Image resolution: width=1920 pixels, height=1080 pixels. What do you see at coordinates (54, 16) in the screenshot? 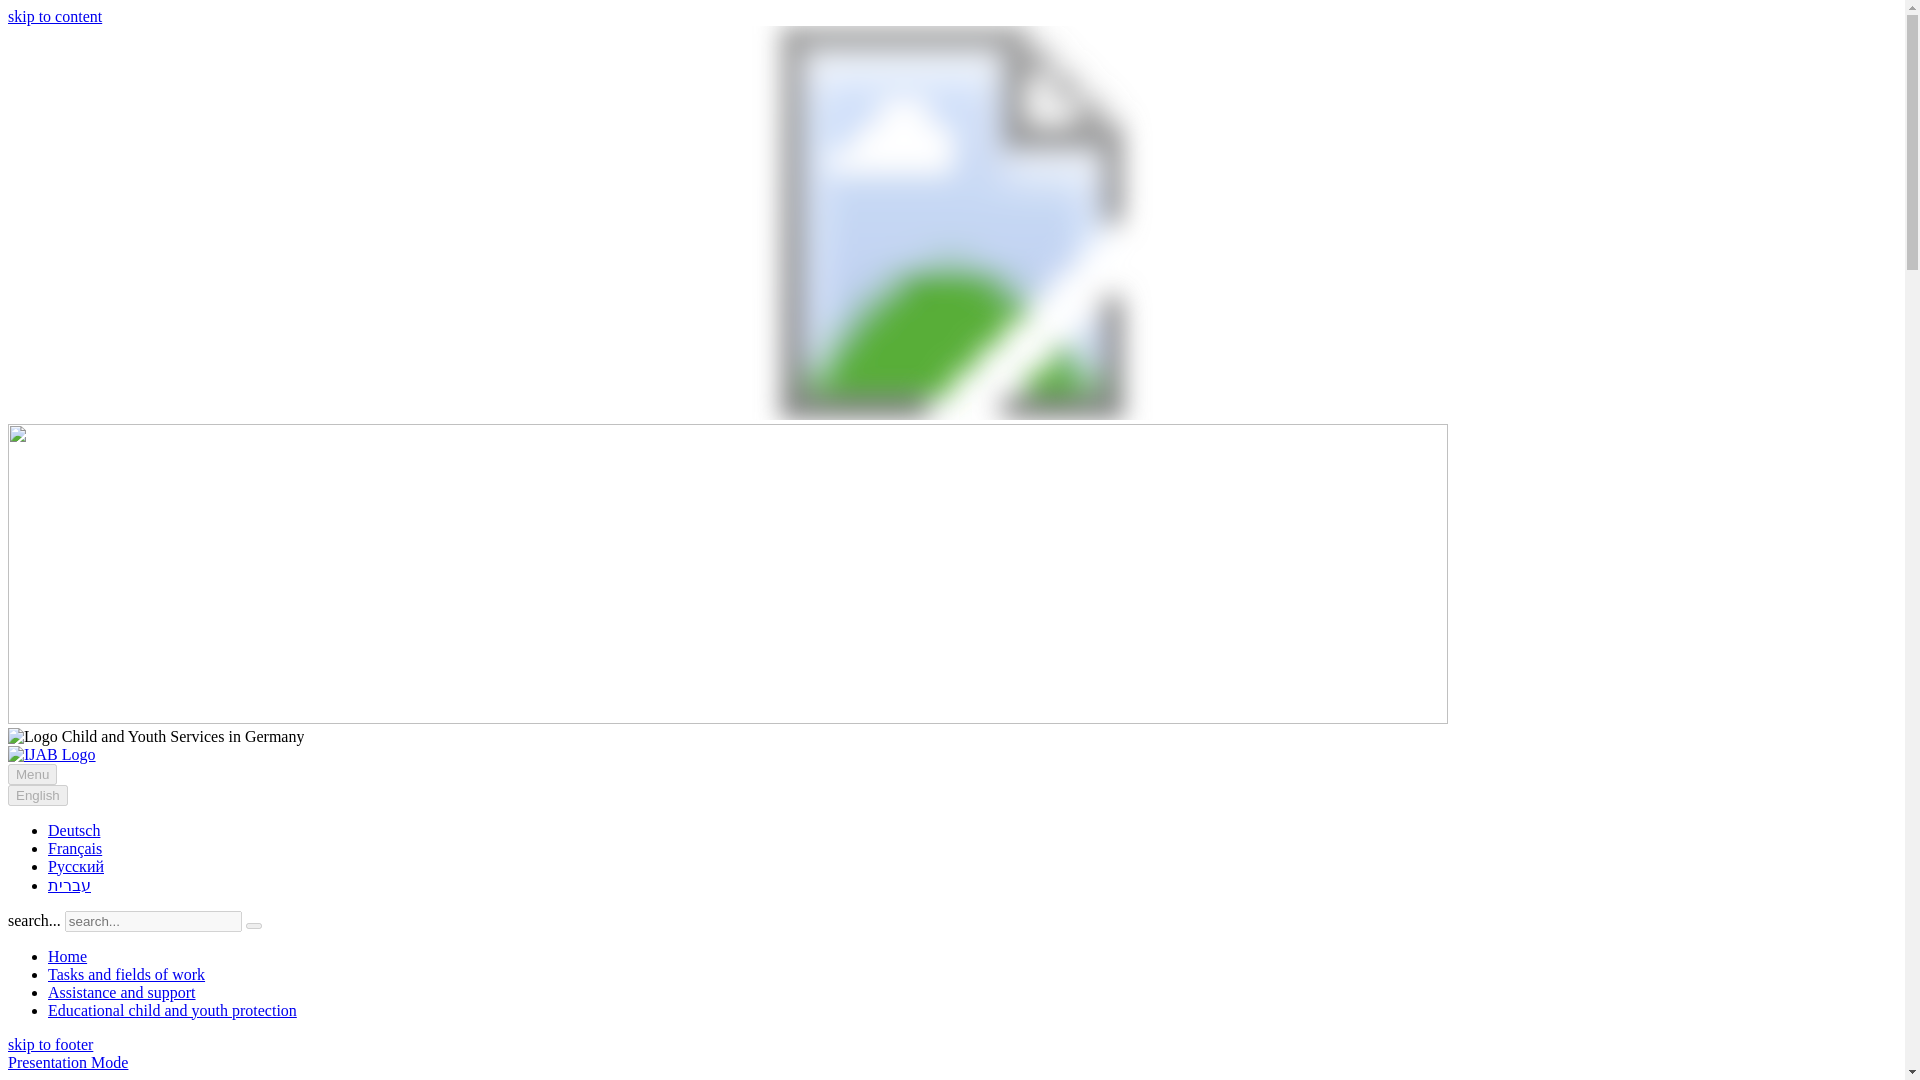
I see `skip to content` at bounding box center [54, 16].